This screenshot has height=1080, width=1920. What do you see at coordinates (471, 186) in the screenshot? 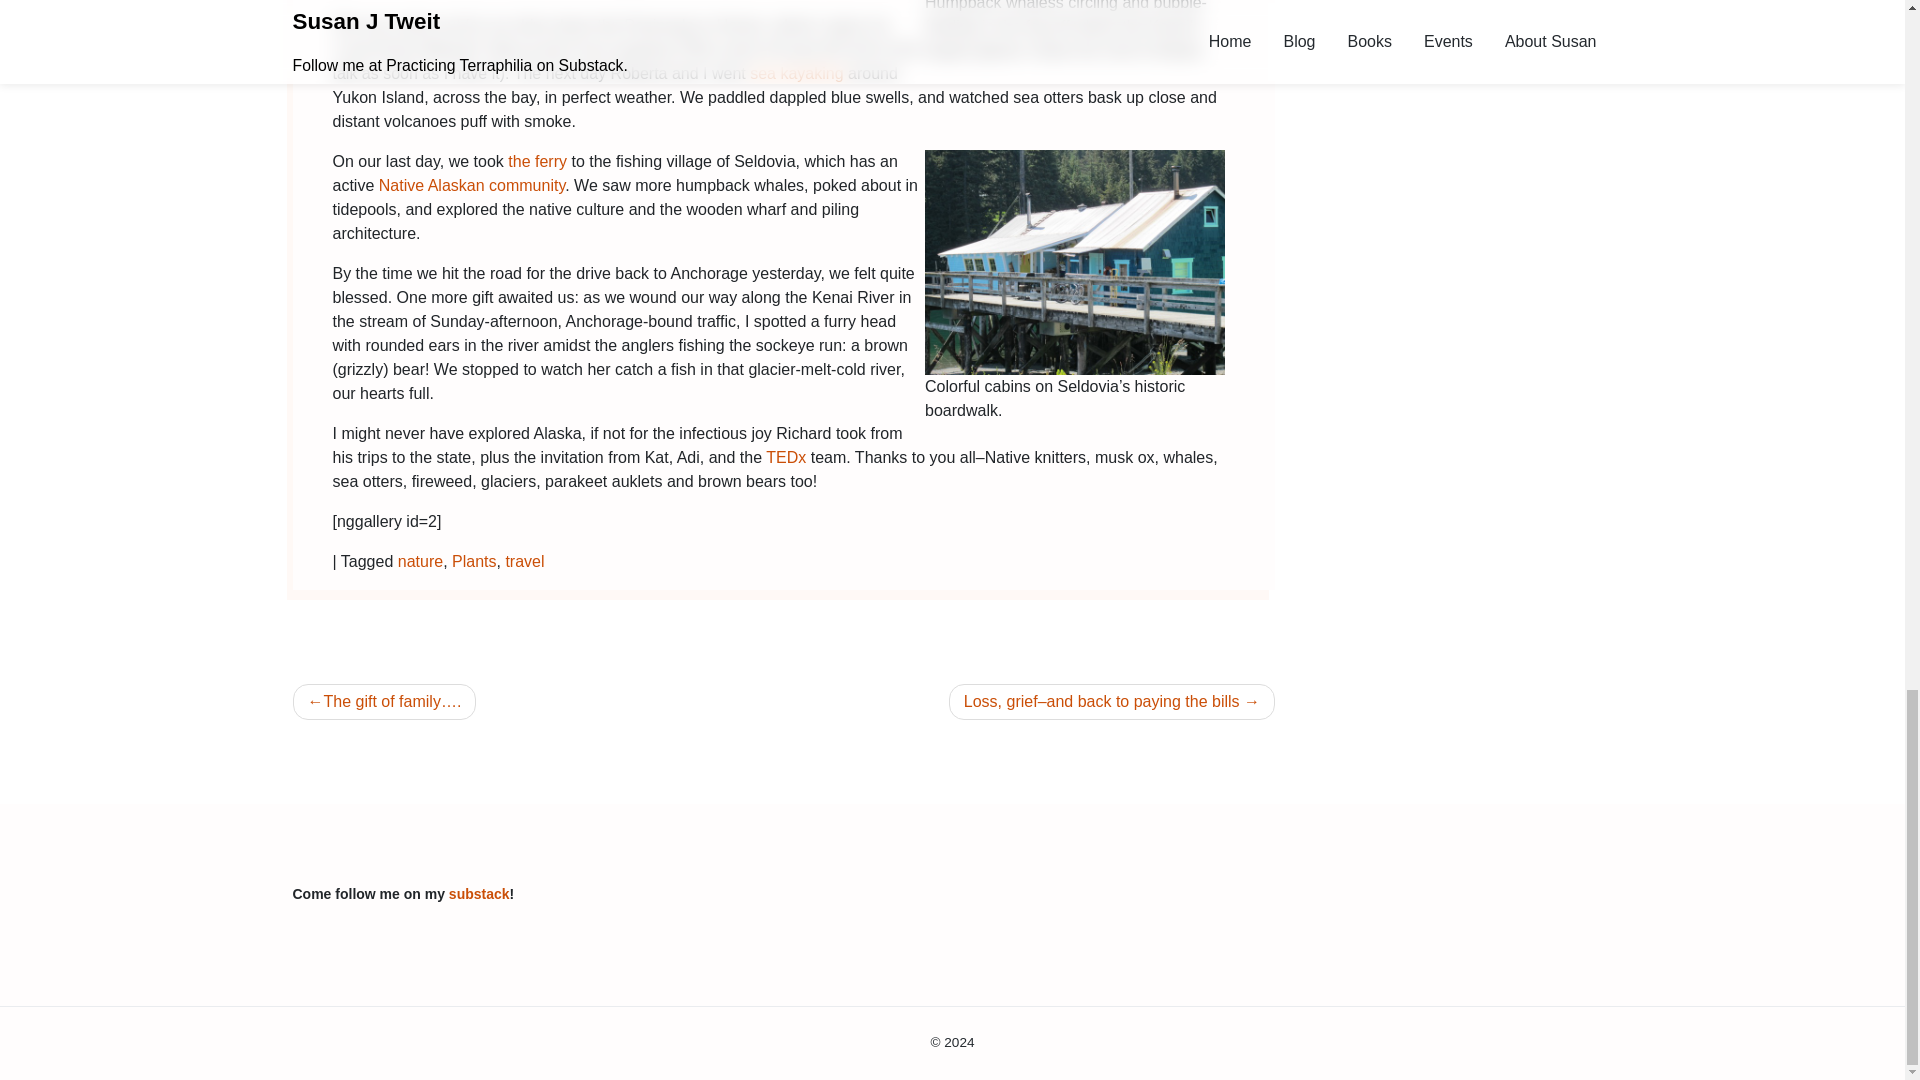
I see `Native Alaskan community` at bounding box center [471, 186].